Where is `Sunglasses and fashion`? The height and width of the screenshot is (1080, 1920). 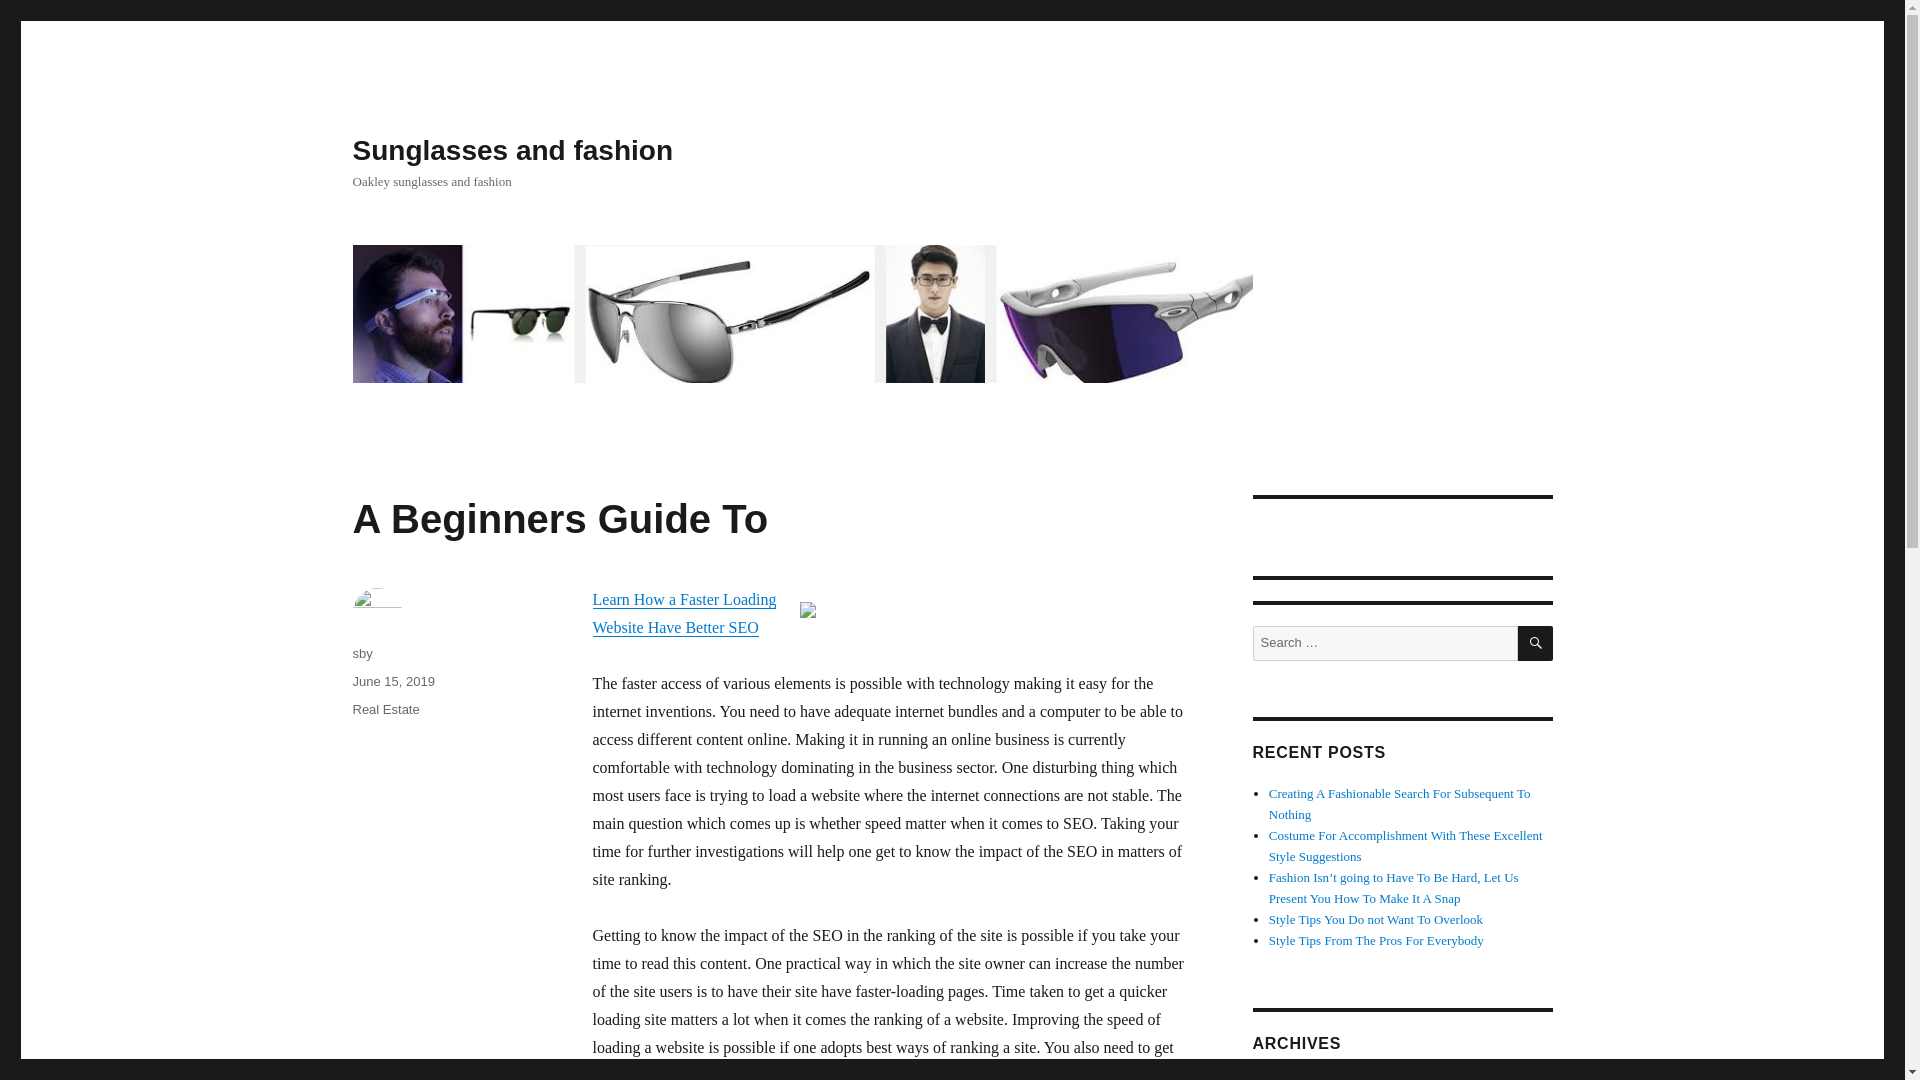 Sunglasses and fashion is located at coordinates (512, 150).